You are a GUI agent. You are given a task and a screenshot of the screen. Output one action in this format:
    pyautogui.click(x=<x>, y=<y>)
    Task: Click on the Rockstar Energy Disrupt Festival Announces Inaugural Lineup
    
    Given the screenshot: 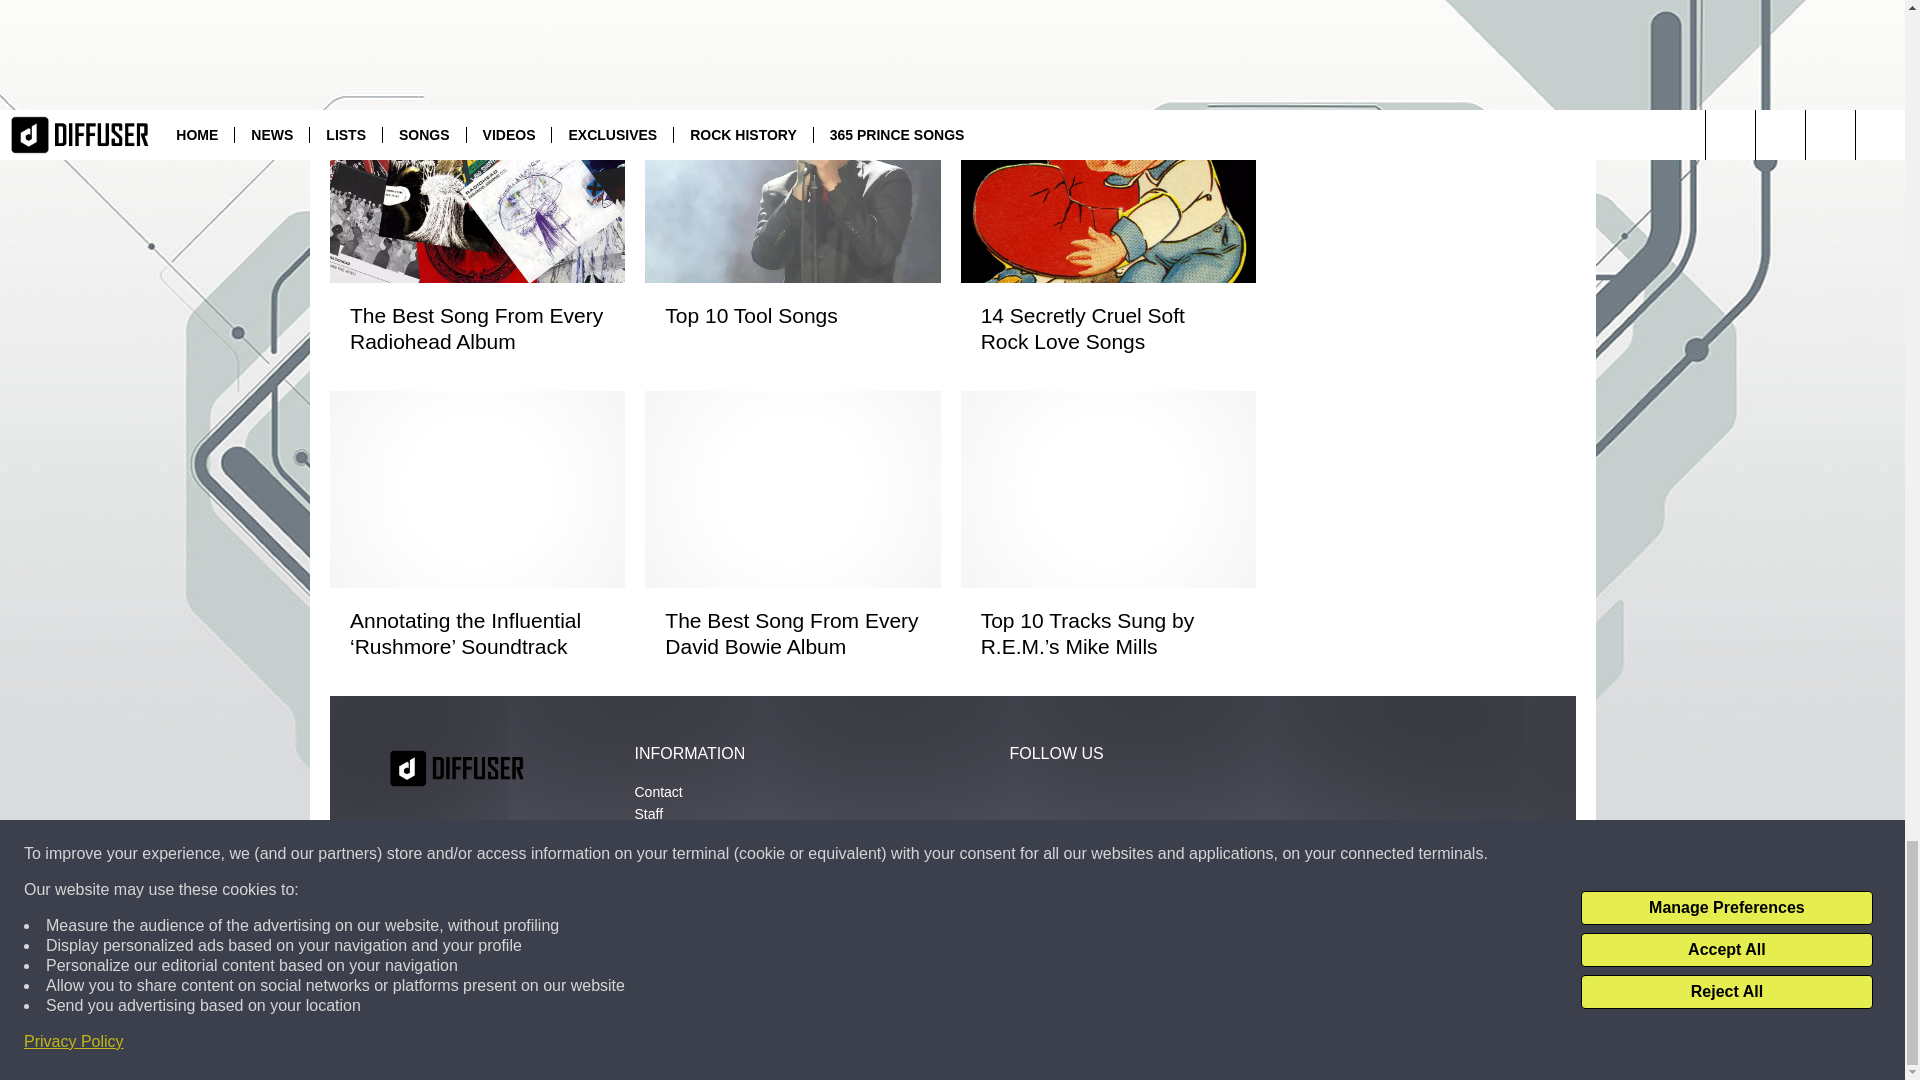 What is the action you would take?
    pyautogui.click(x=1106, y=24)
    